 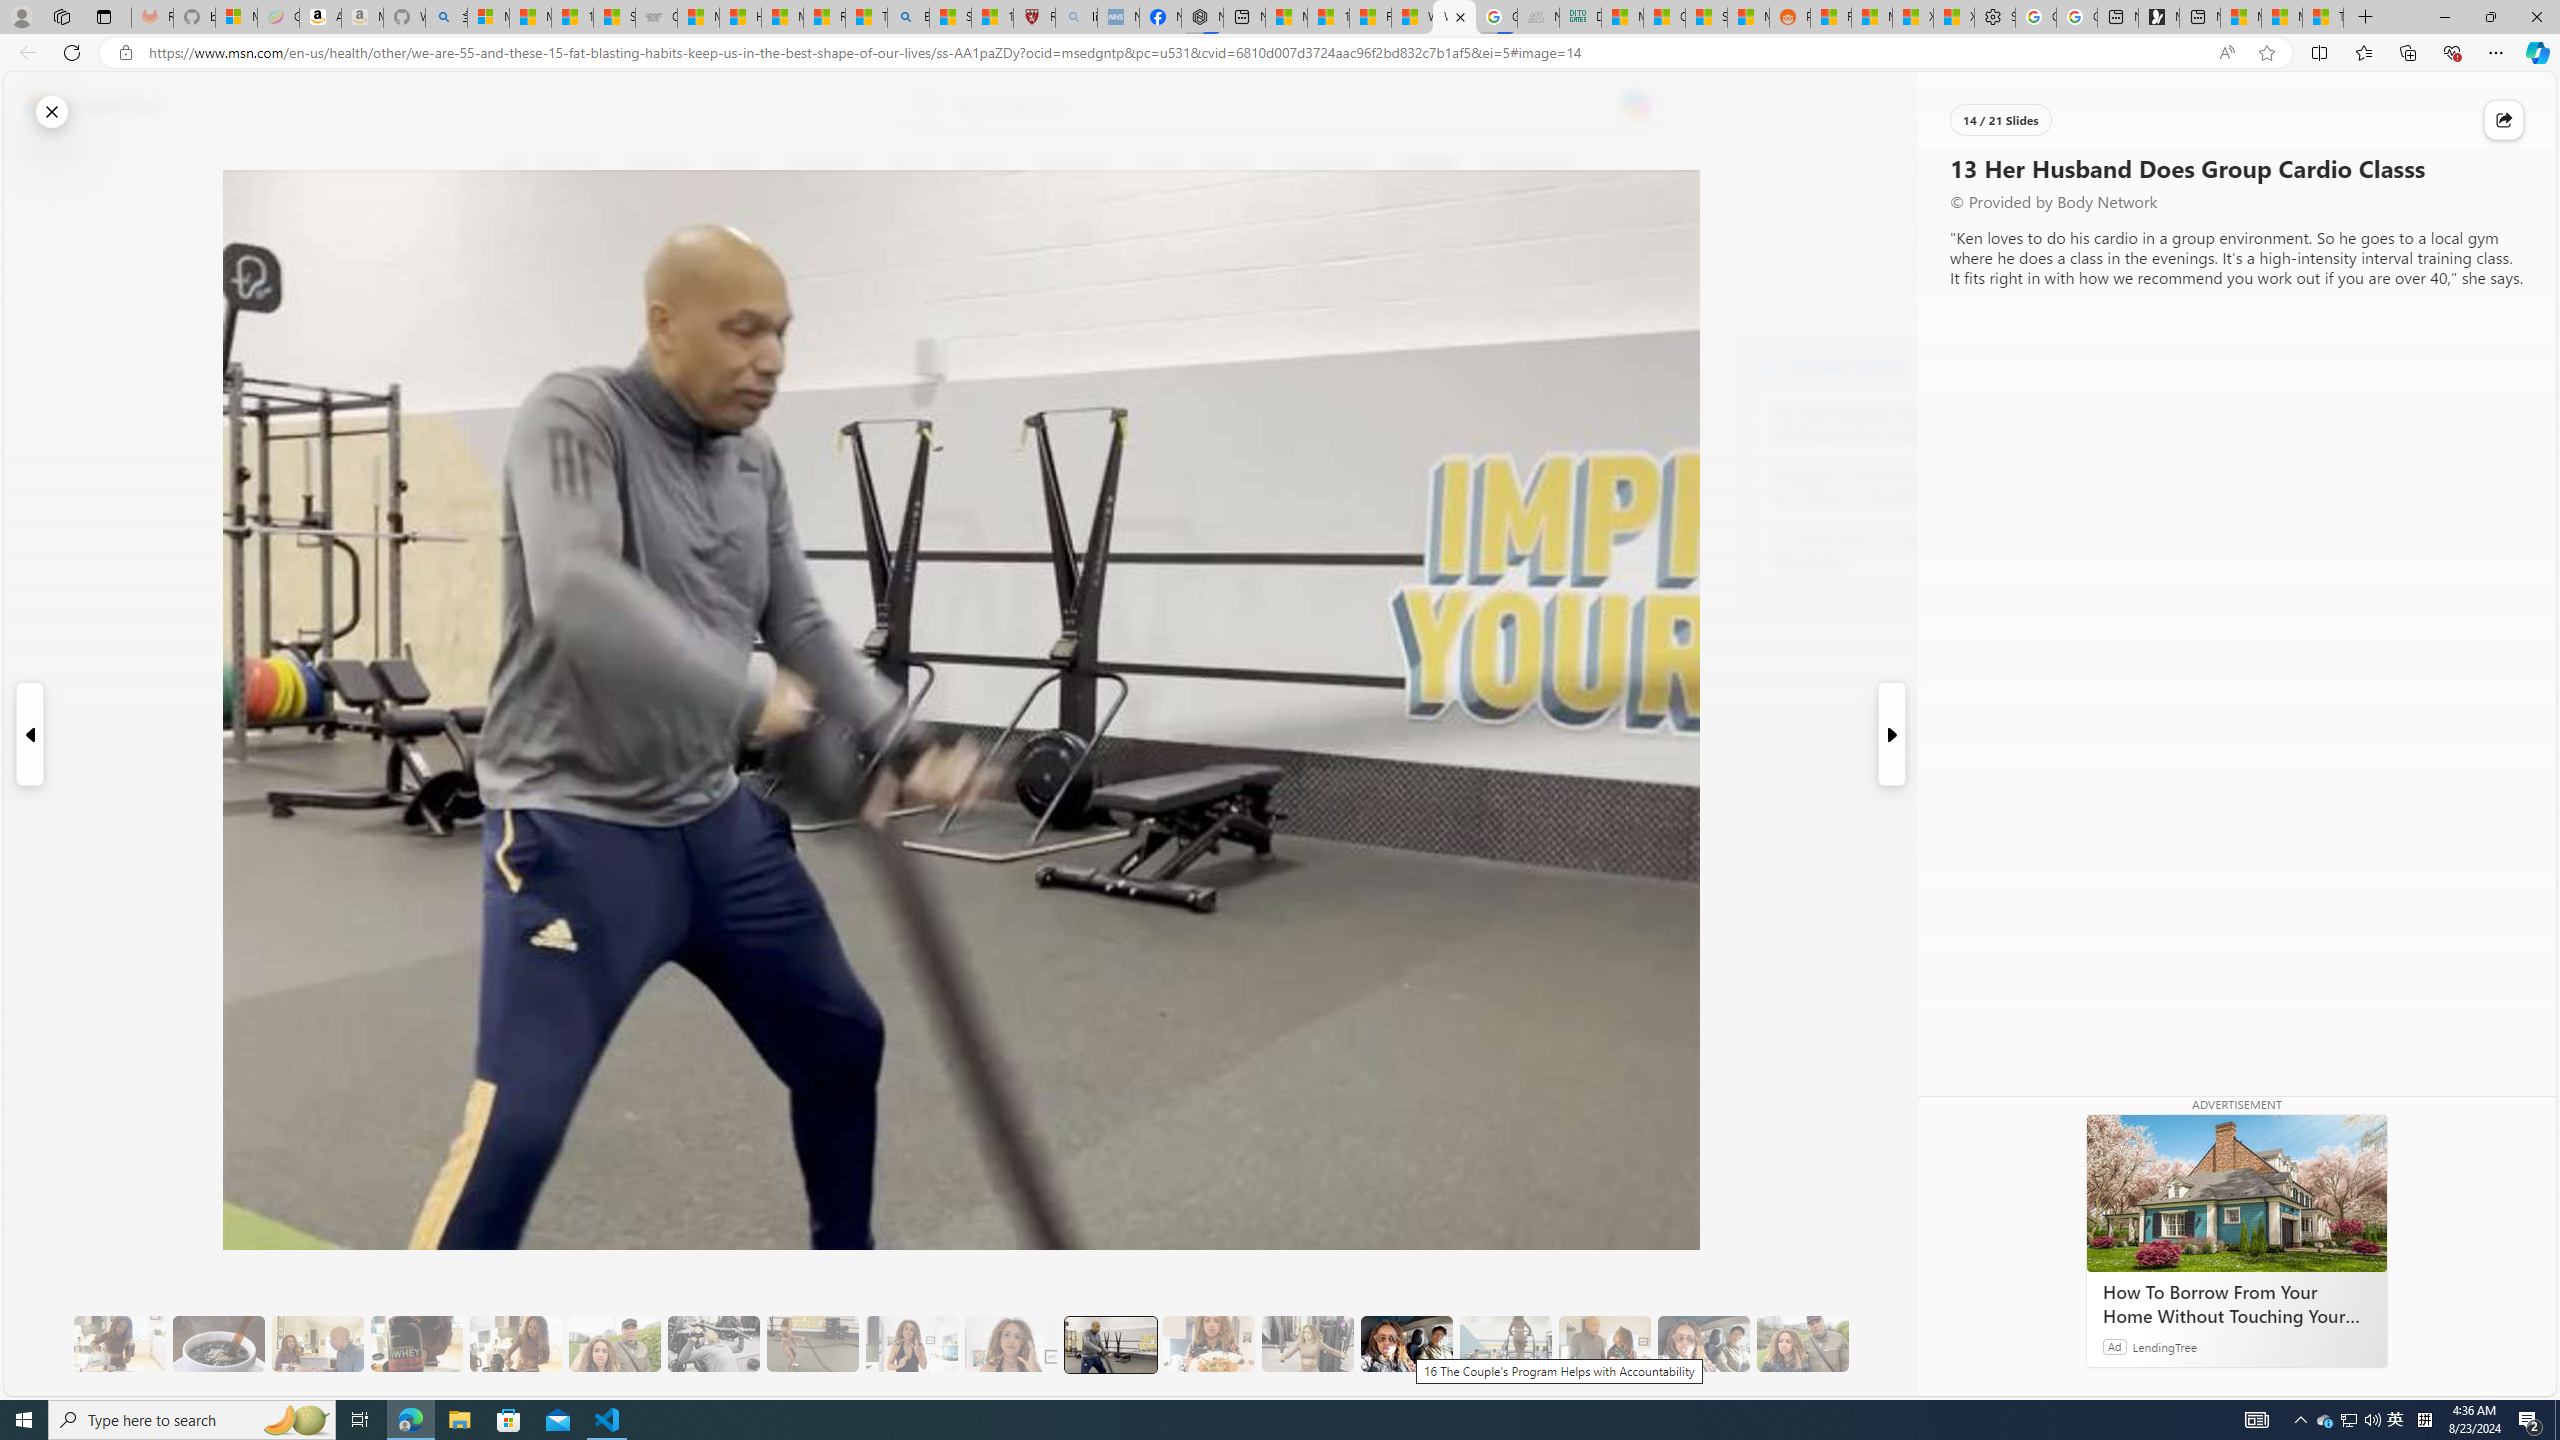 What do you see at coordinates (526, 468) in the screenshot?
I see `Class: at-item` at bounding box center [526, 468].